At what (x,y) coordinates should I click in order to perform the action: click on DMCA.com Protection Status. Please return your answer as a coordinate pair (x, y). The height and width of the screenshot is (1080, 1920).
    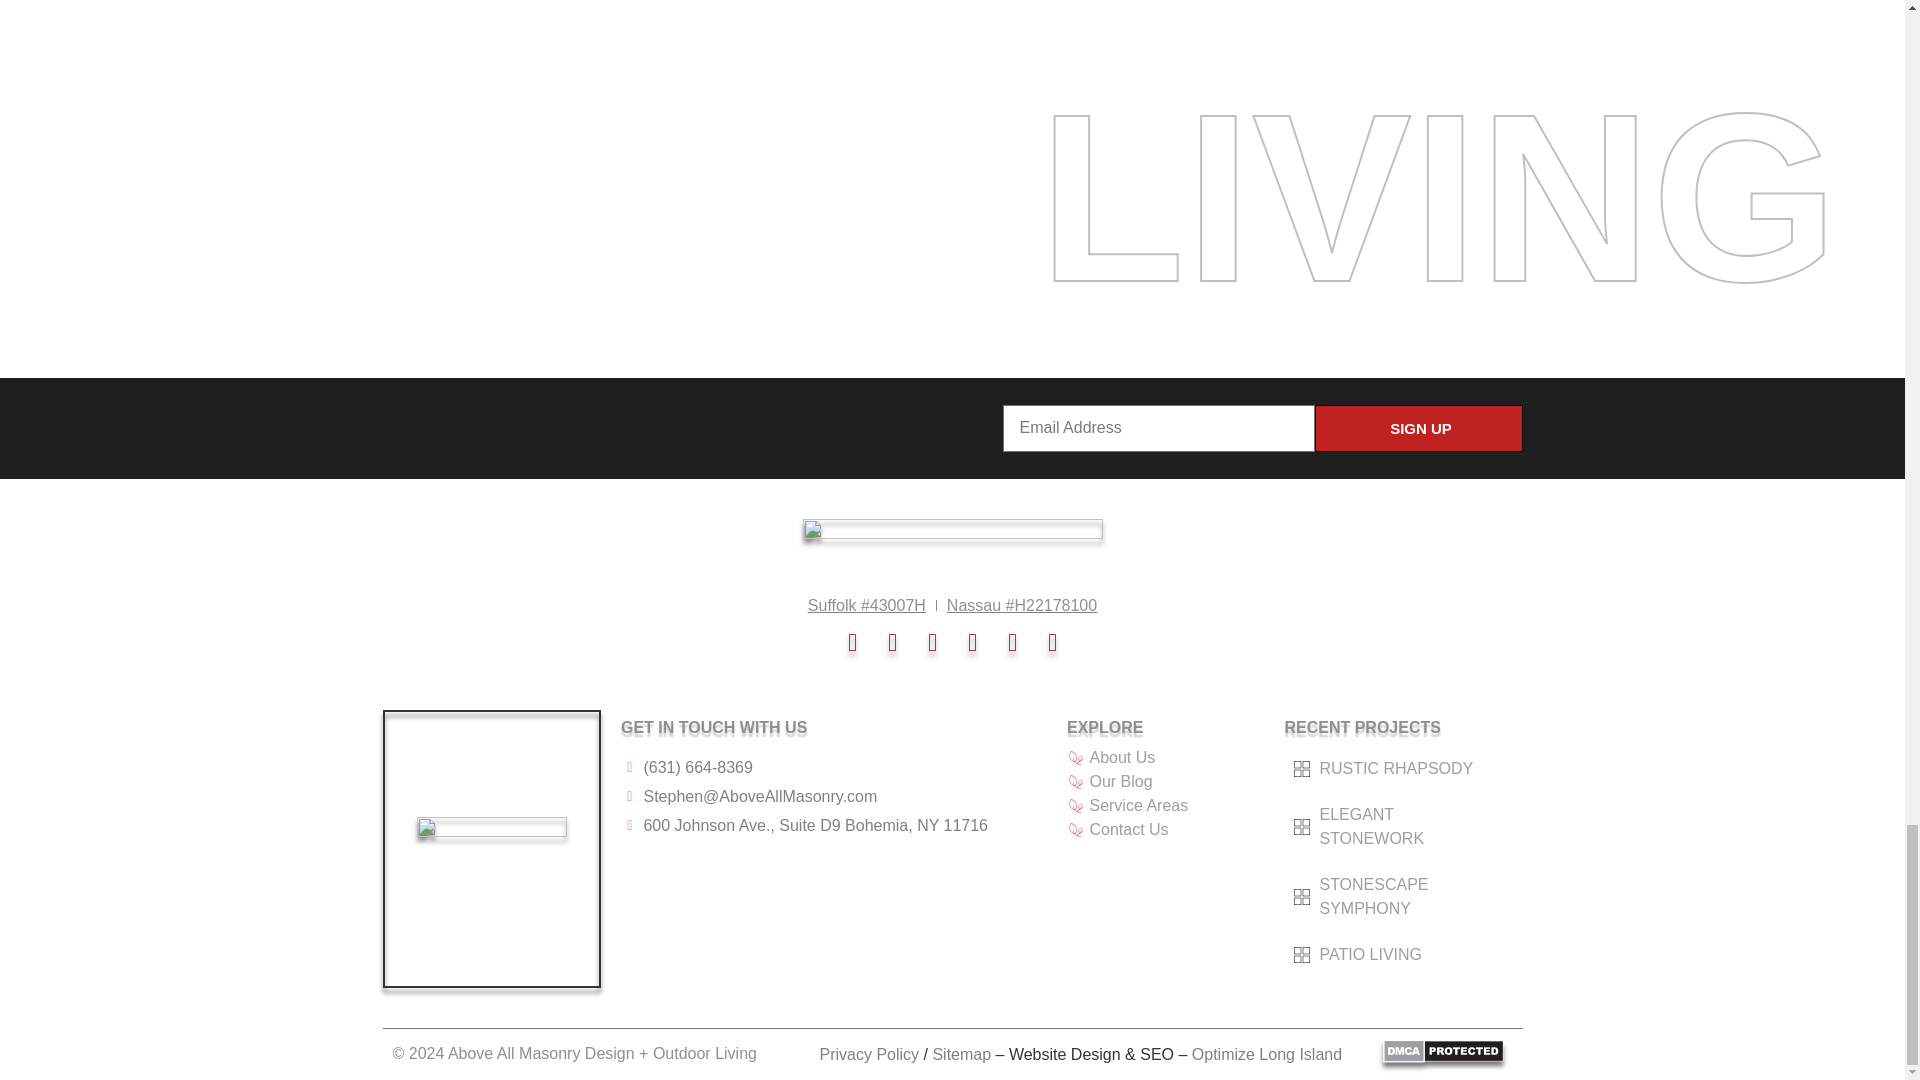
    Looking at the image, I should click on (1442, 1056).